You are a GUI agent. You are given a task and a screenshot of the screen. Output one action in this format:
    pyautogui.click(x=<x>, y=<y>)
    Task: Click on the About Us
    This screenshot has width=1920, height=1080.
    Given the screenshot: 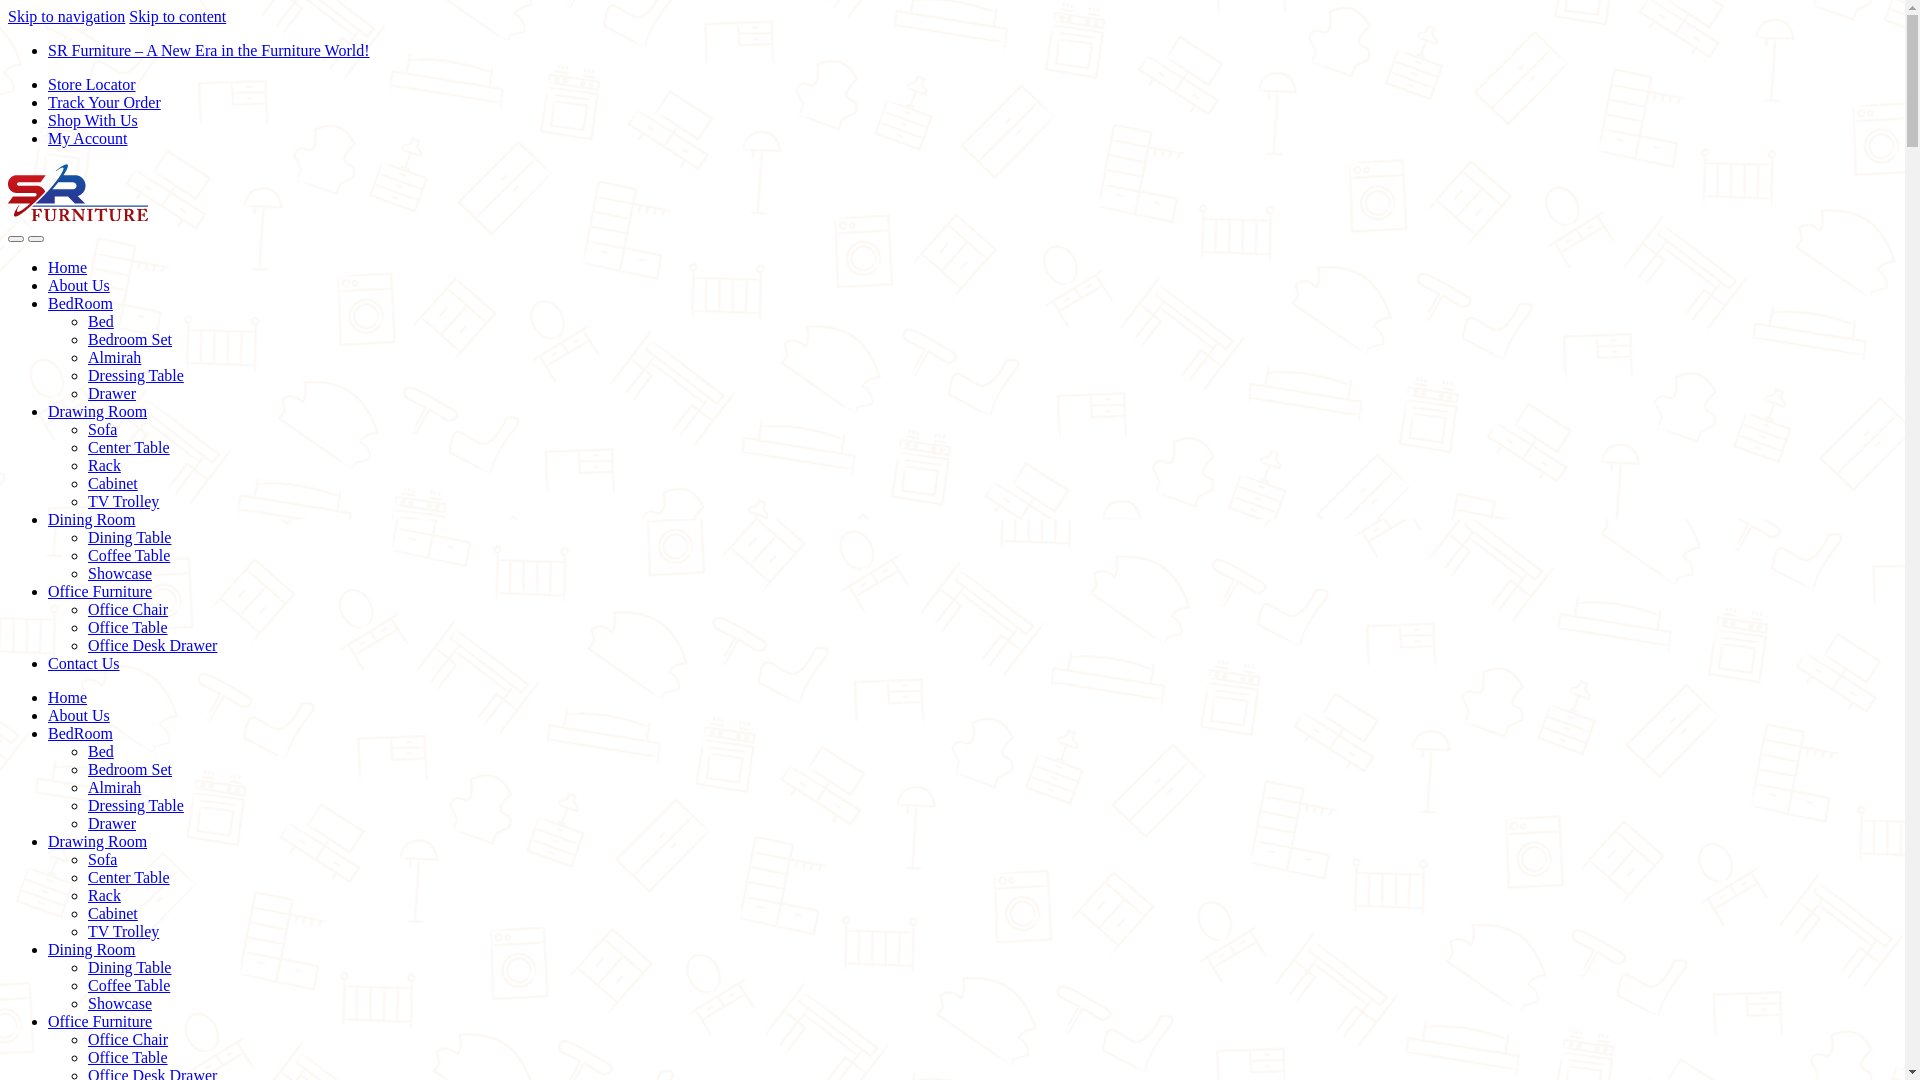 What is the action you would take?
    pyautogui.click(x=79, y=716)
    